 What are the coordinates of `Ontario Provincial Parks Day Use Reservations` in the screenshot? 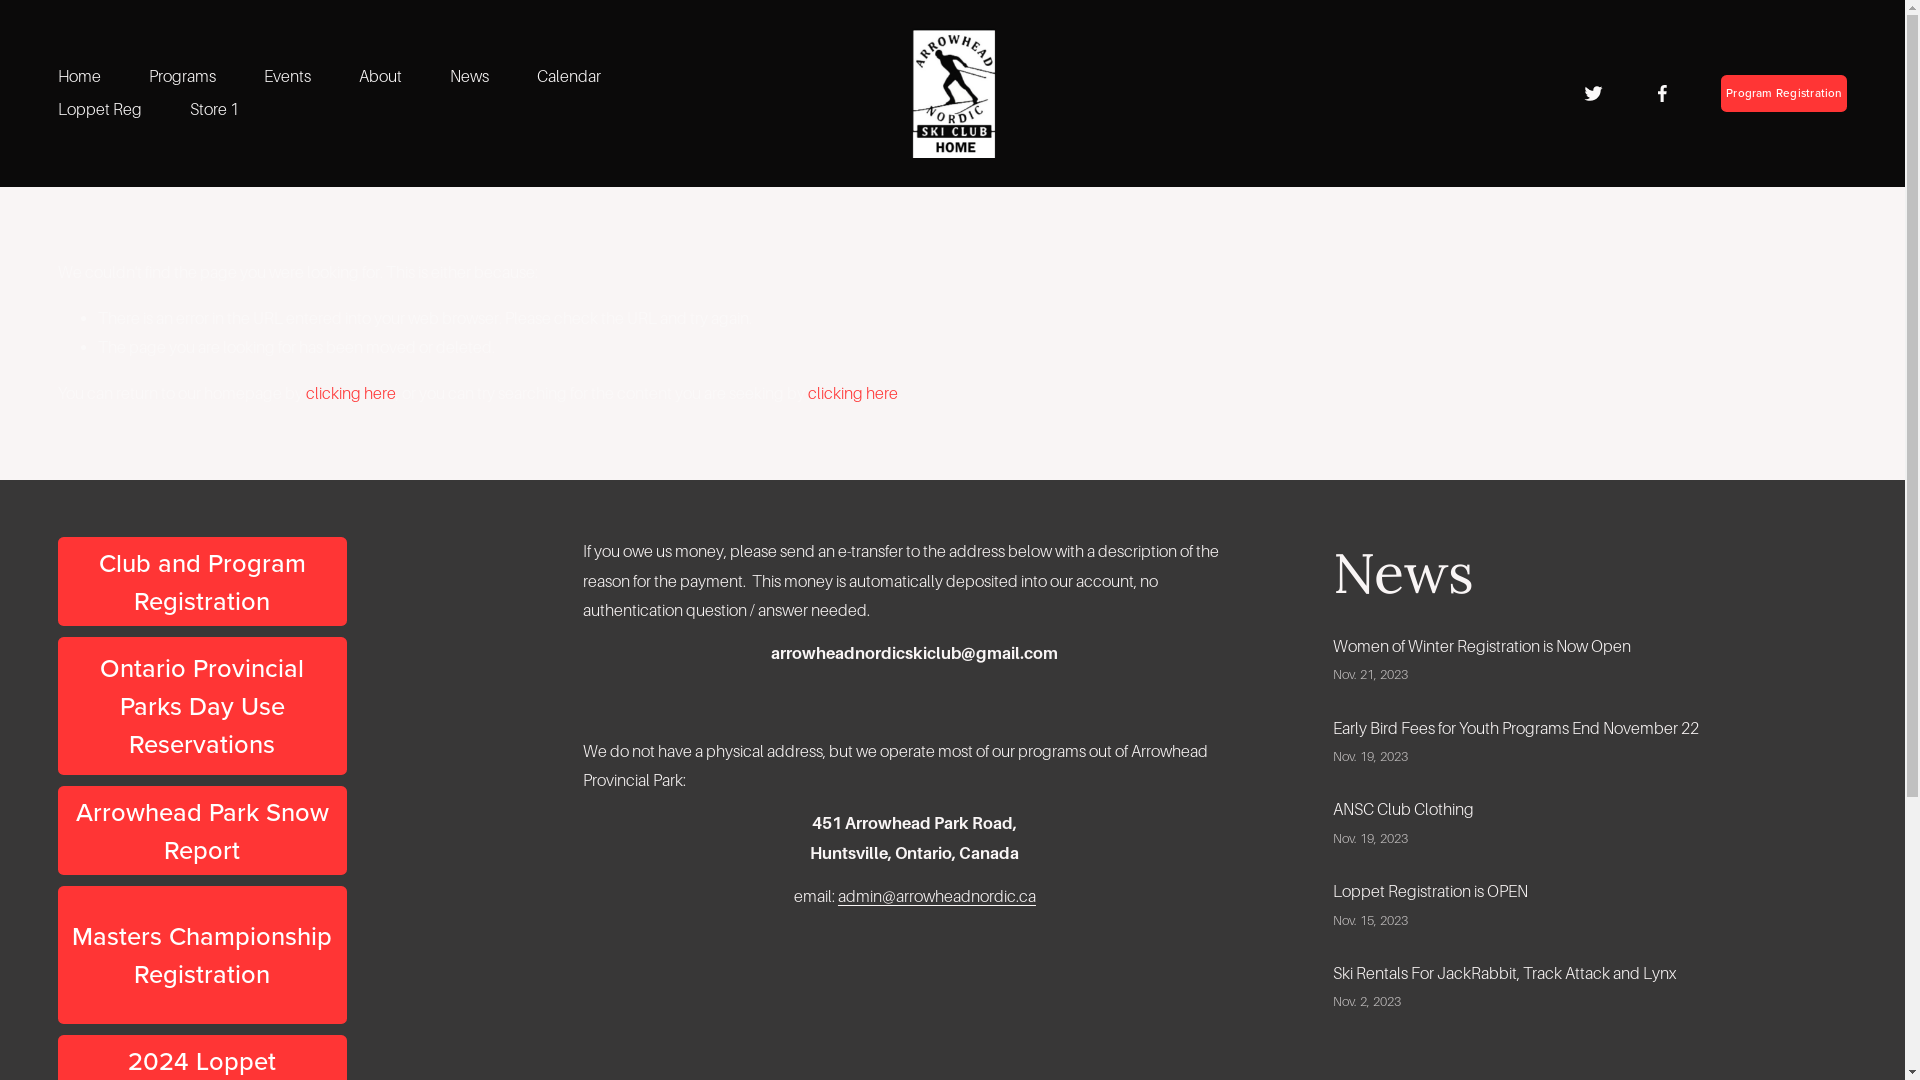 It's located at (202, 706).